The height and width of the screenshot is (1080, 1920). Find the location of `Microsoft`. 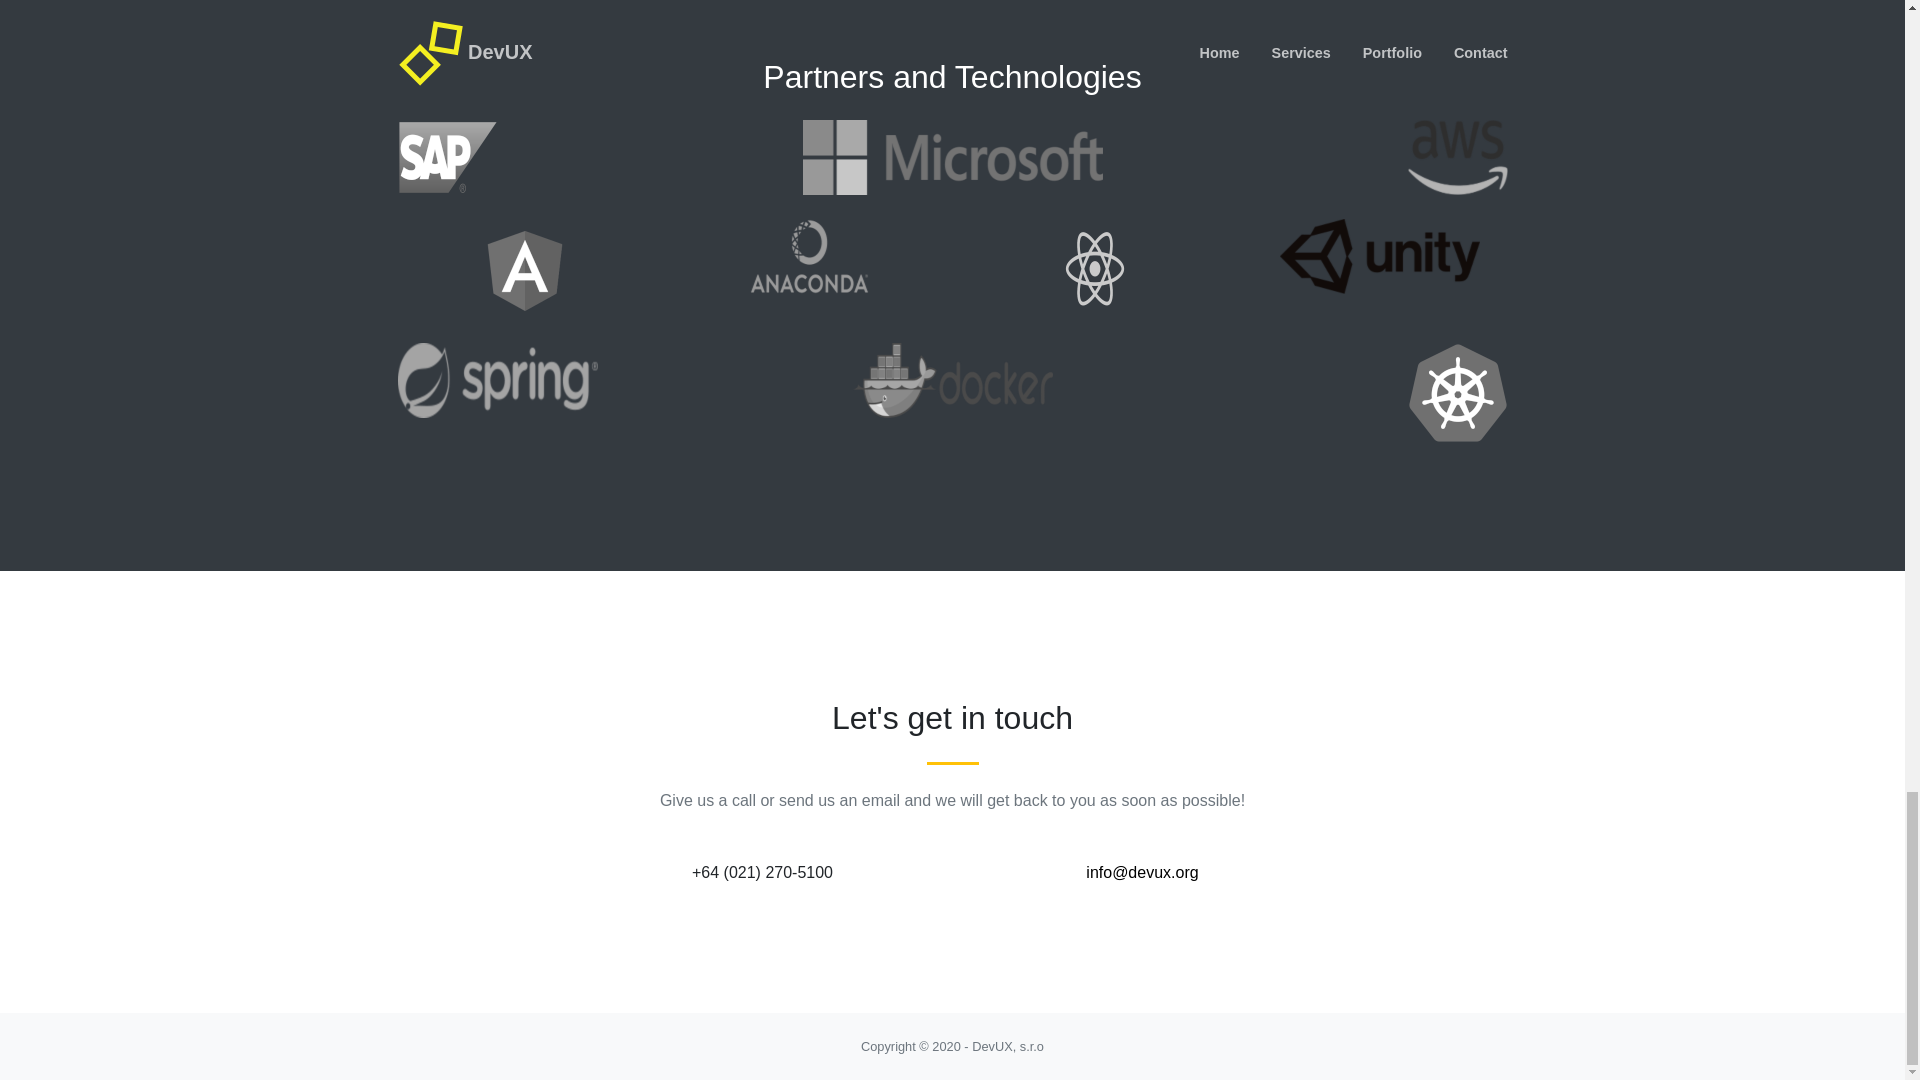

Microsoft is located at coordinates (952, 157).